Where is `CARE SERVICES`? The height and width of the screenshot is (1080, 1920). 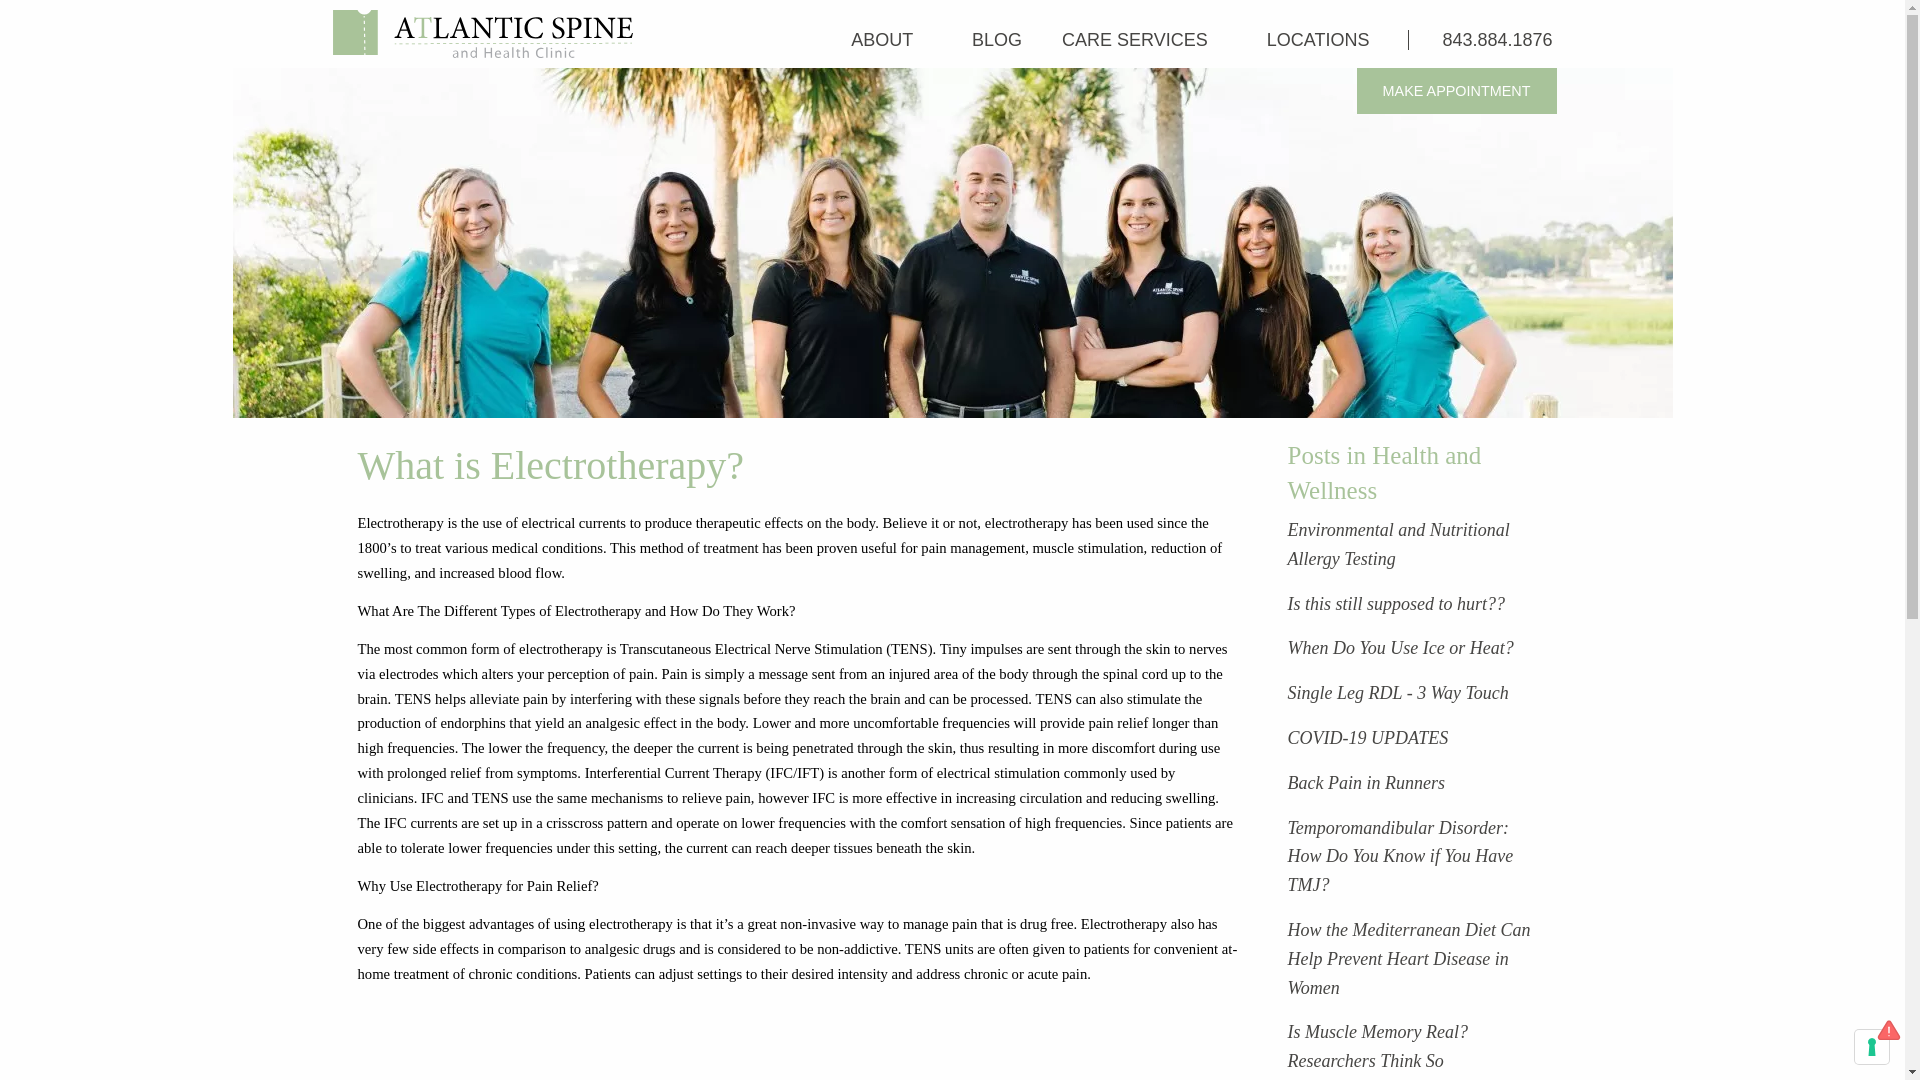
CARE SERVICES is located at coordinates (1144, 40).